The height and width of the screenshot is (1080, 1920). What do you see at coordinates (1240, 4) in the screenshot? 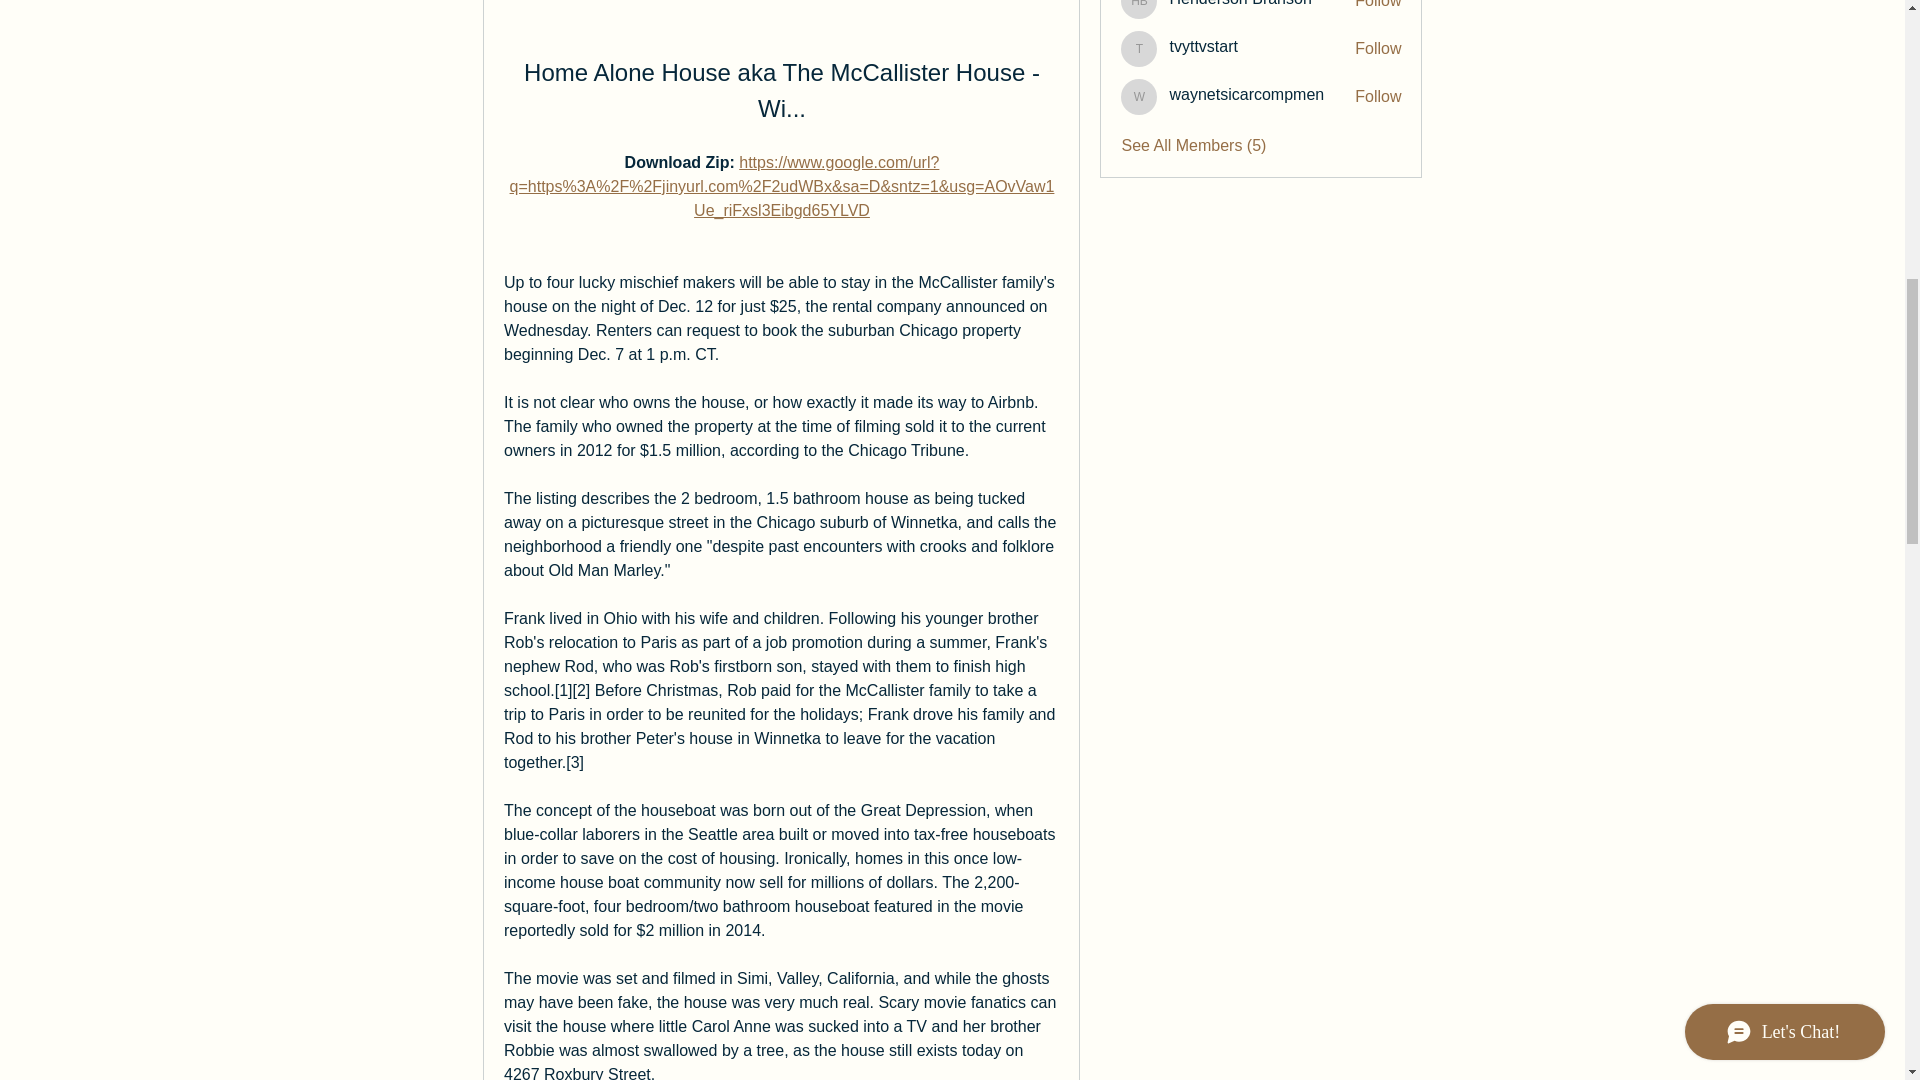
I see `Henderson Branson` at bounding box center [1240, 4].